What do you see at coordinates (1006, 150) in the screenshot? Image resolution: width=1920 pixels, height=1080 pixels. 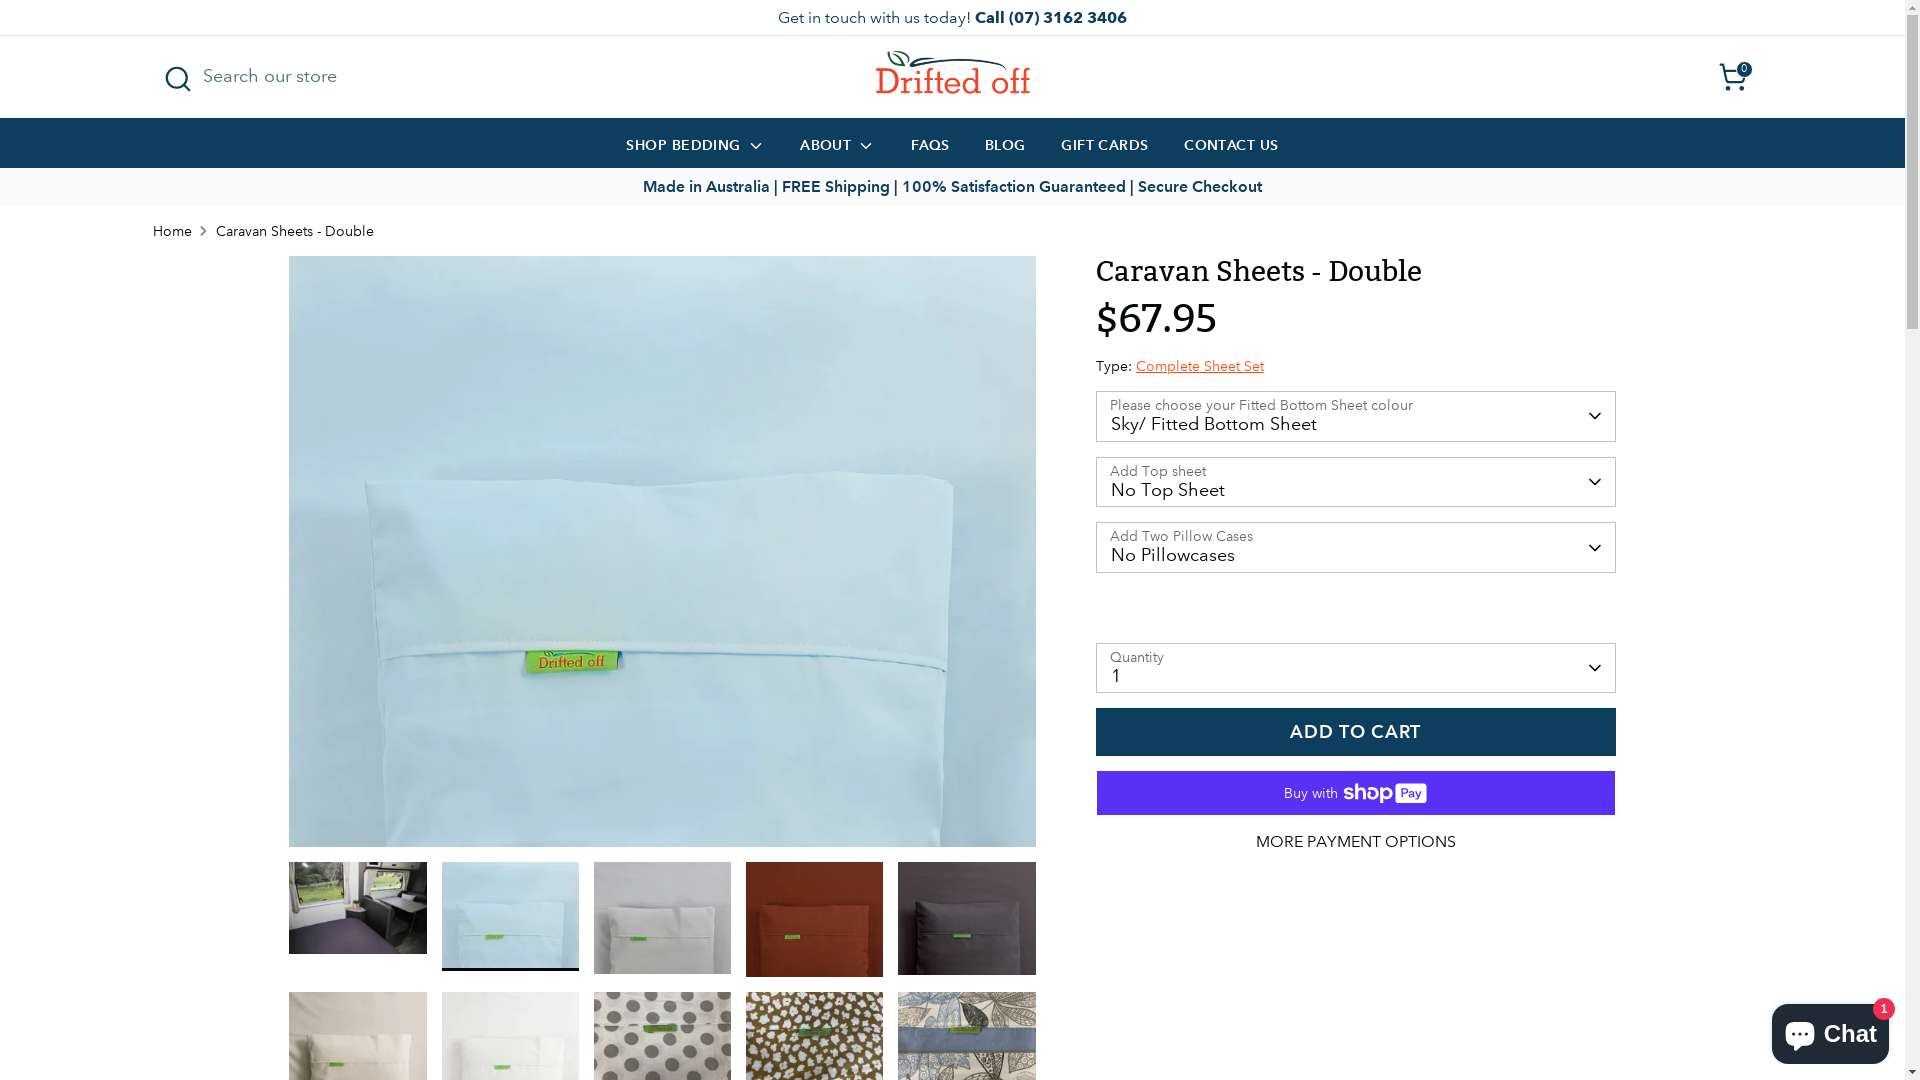 I see `BLOG` at bounding box center [1006, 150].